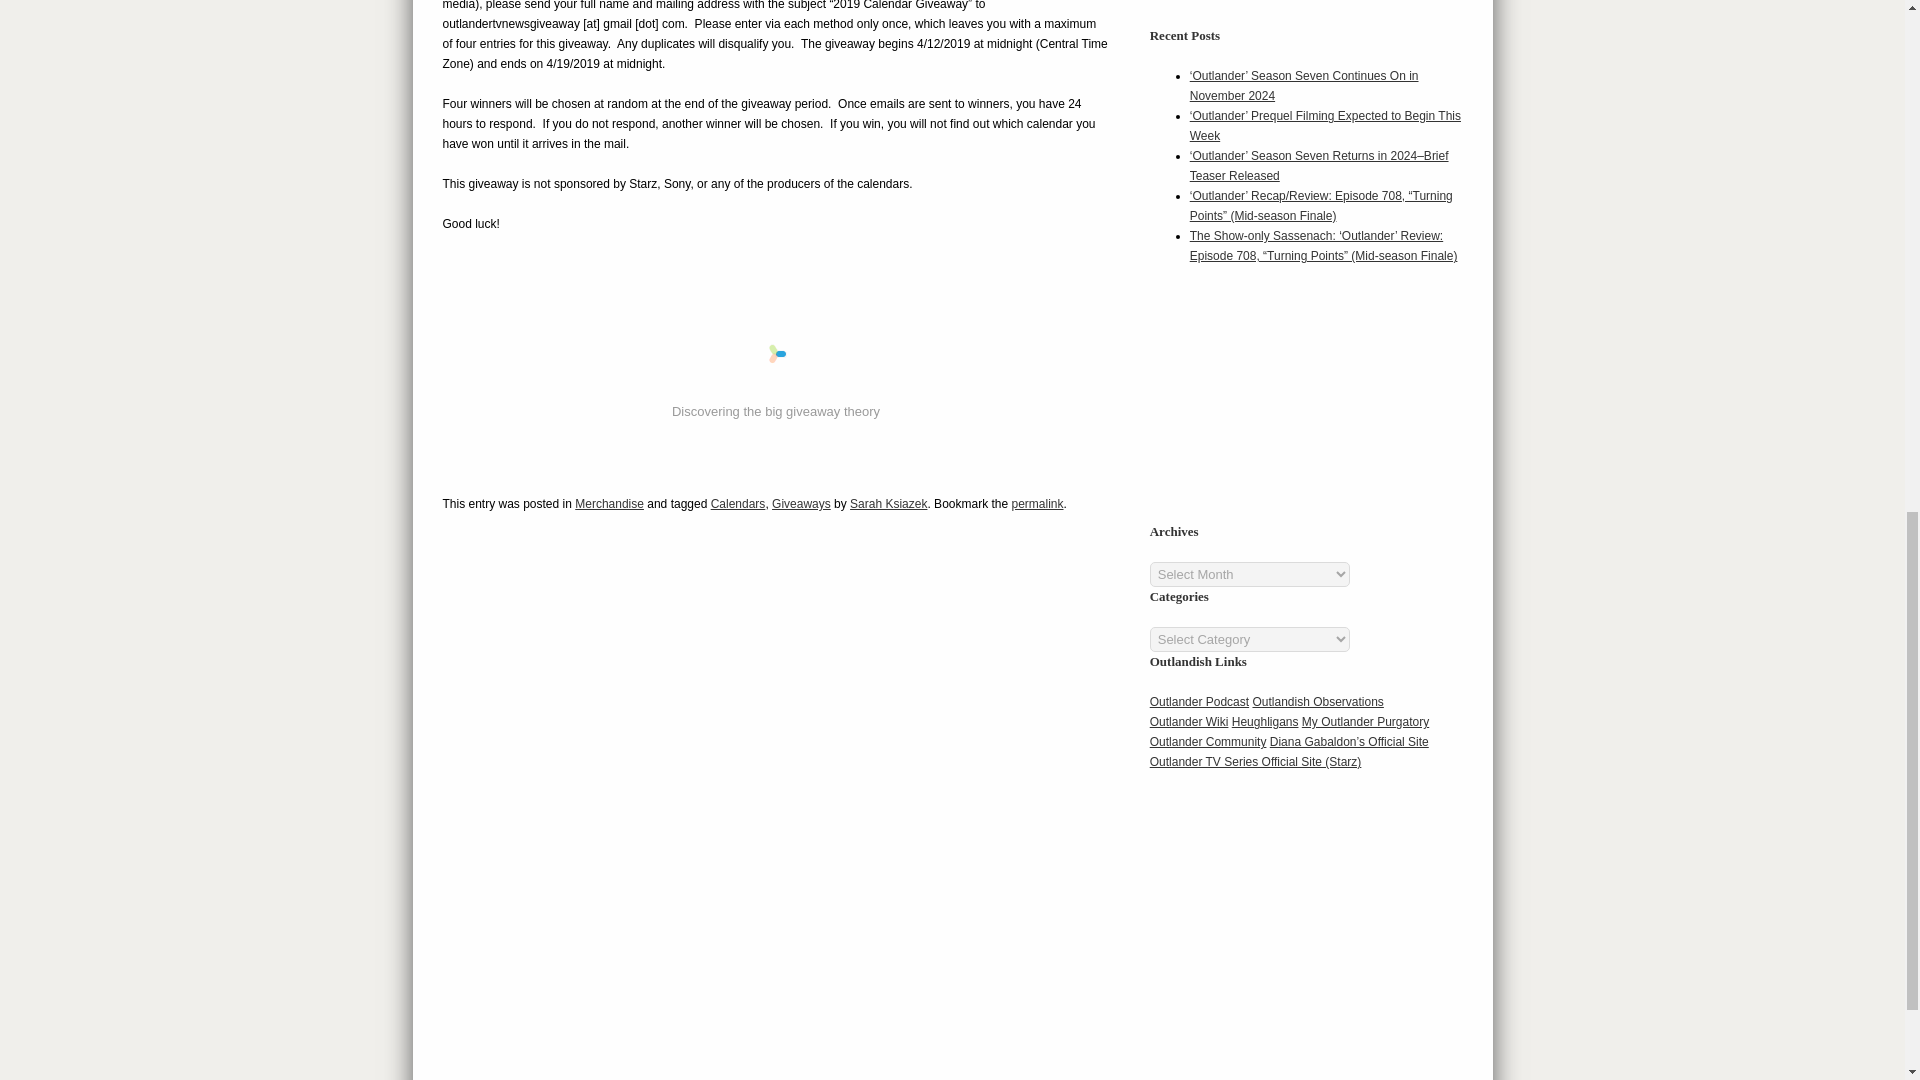 The width and height of the screenshot is (1920, 1080). I want to click on Outlander Community, so click(1208, 742).